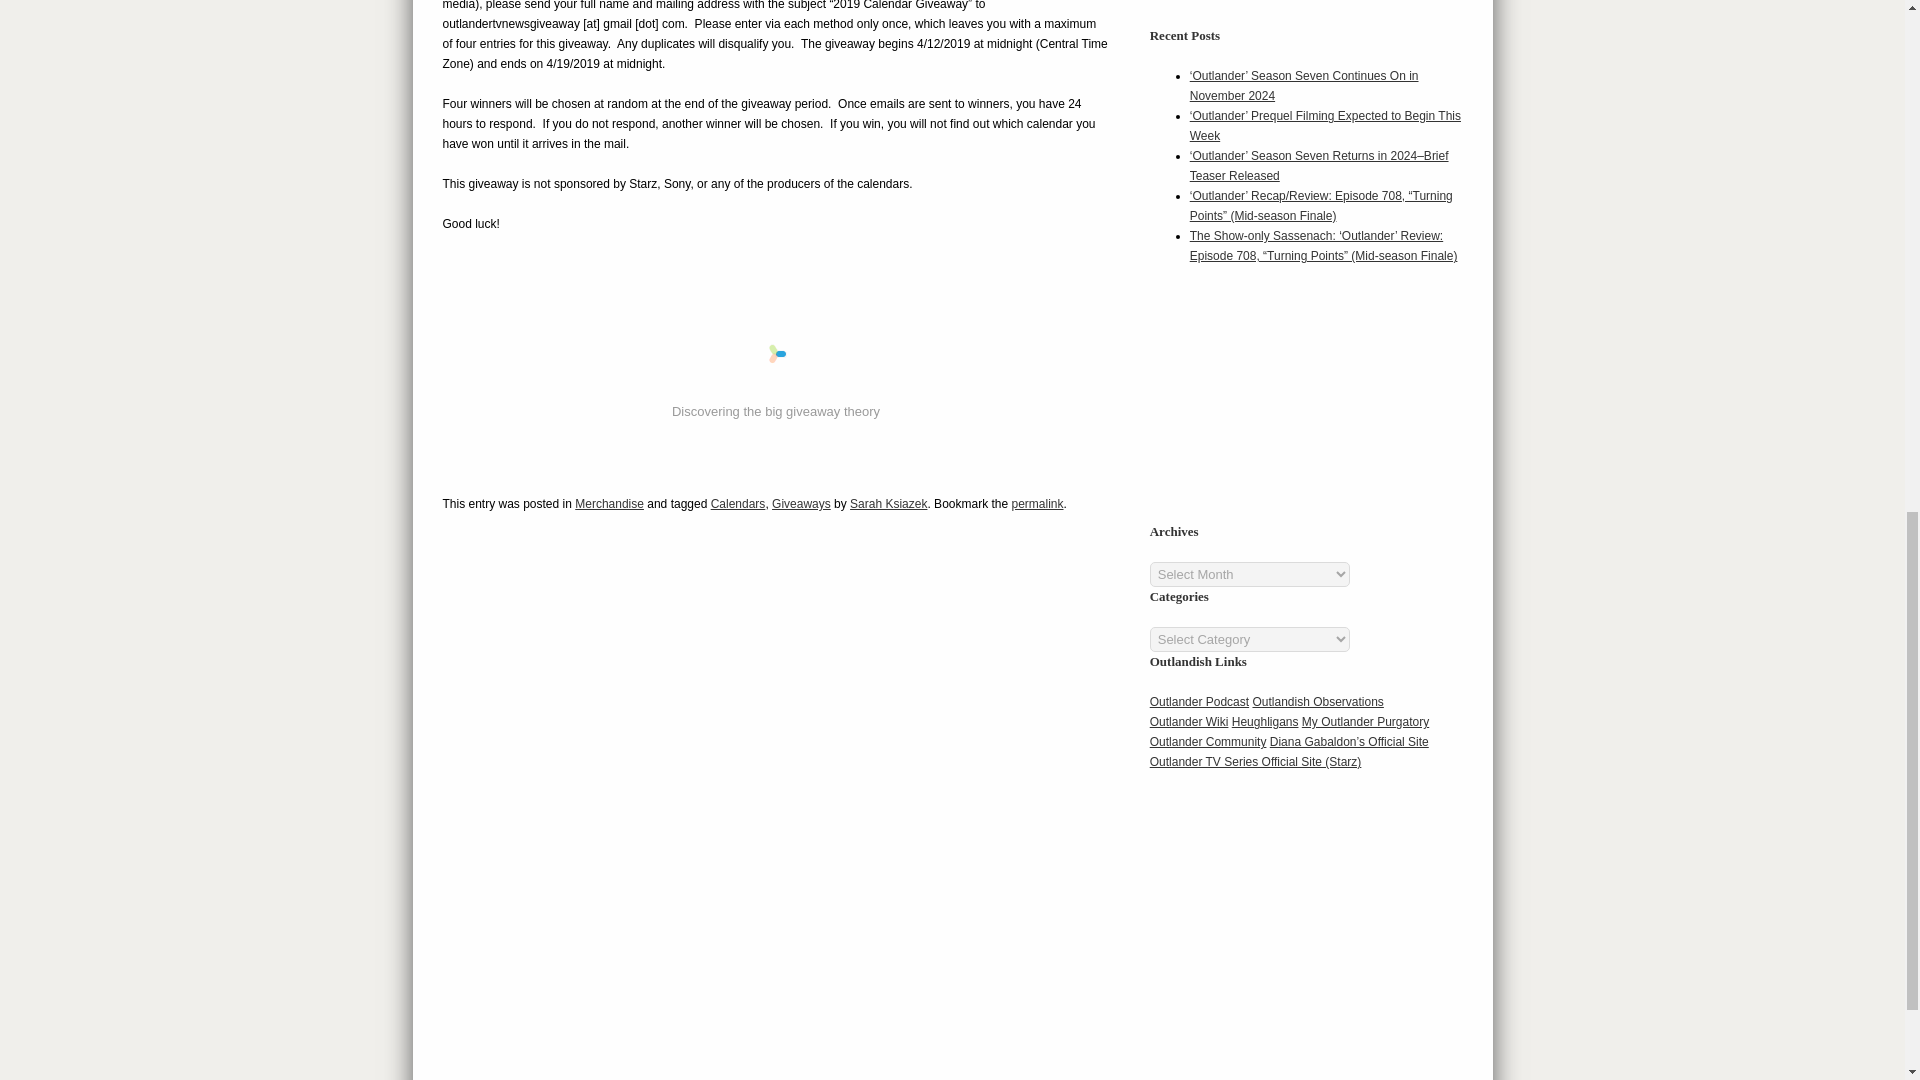 The width and height of the screenshot is (1920, 1080). I want to click on Outlander Community, so click(1208, 742).